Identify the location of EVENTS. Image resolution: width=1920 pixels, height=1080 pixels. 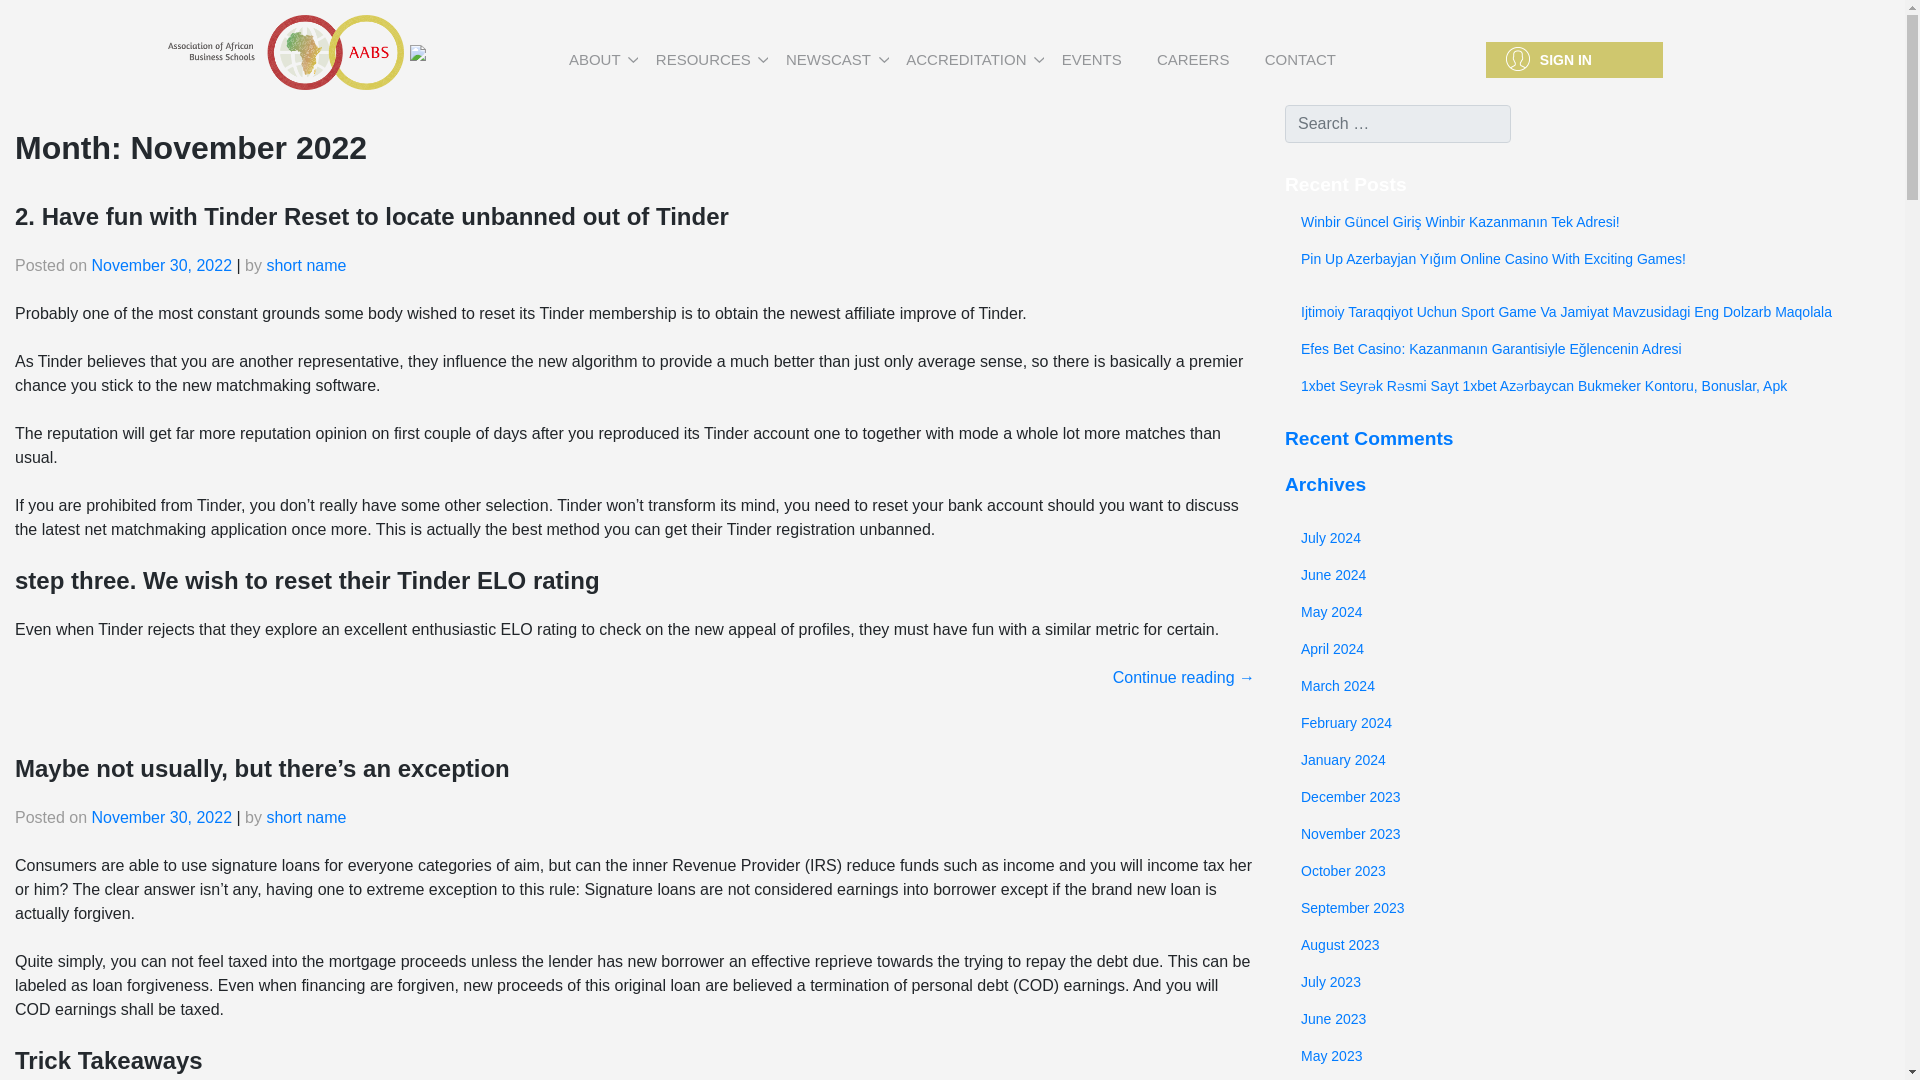
(1091, 59).